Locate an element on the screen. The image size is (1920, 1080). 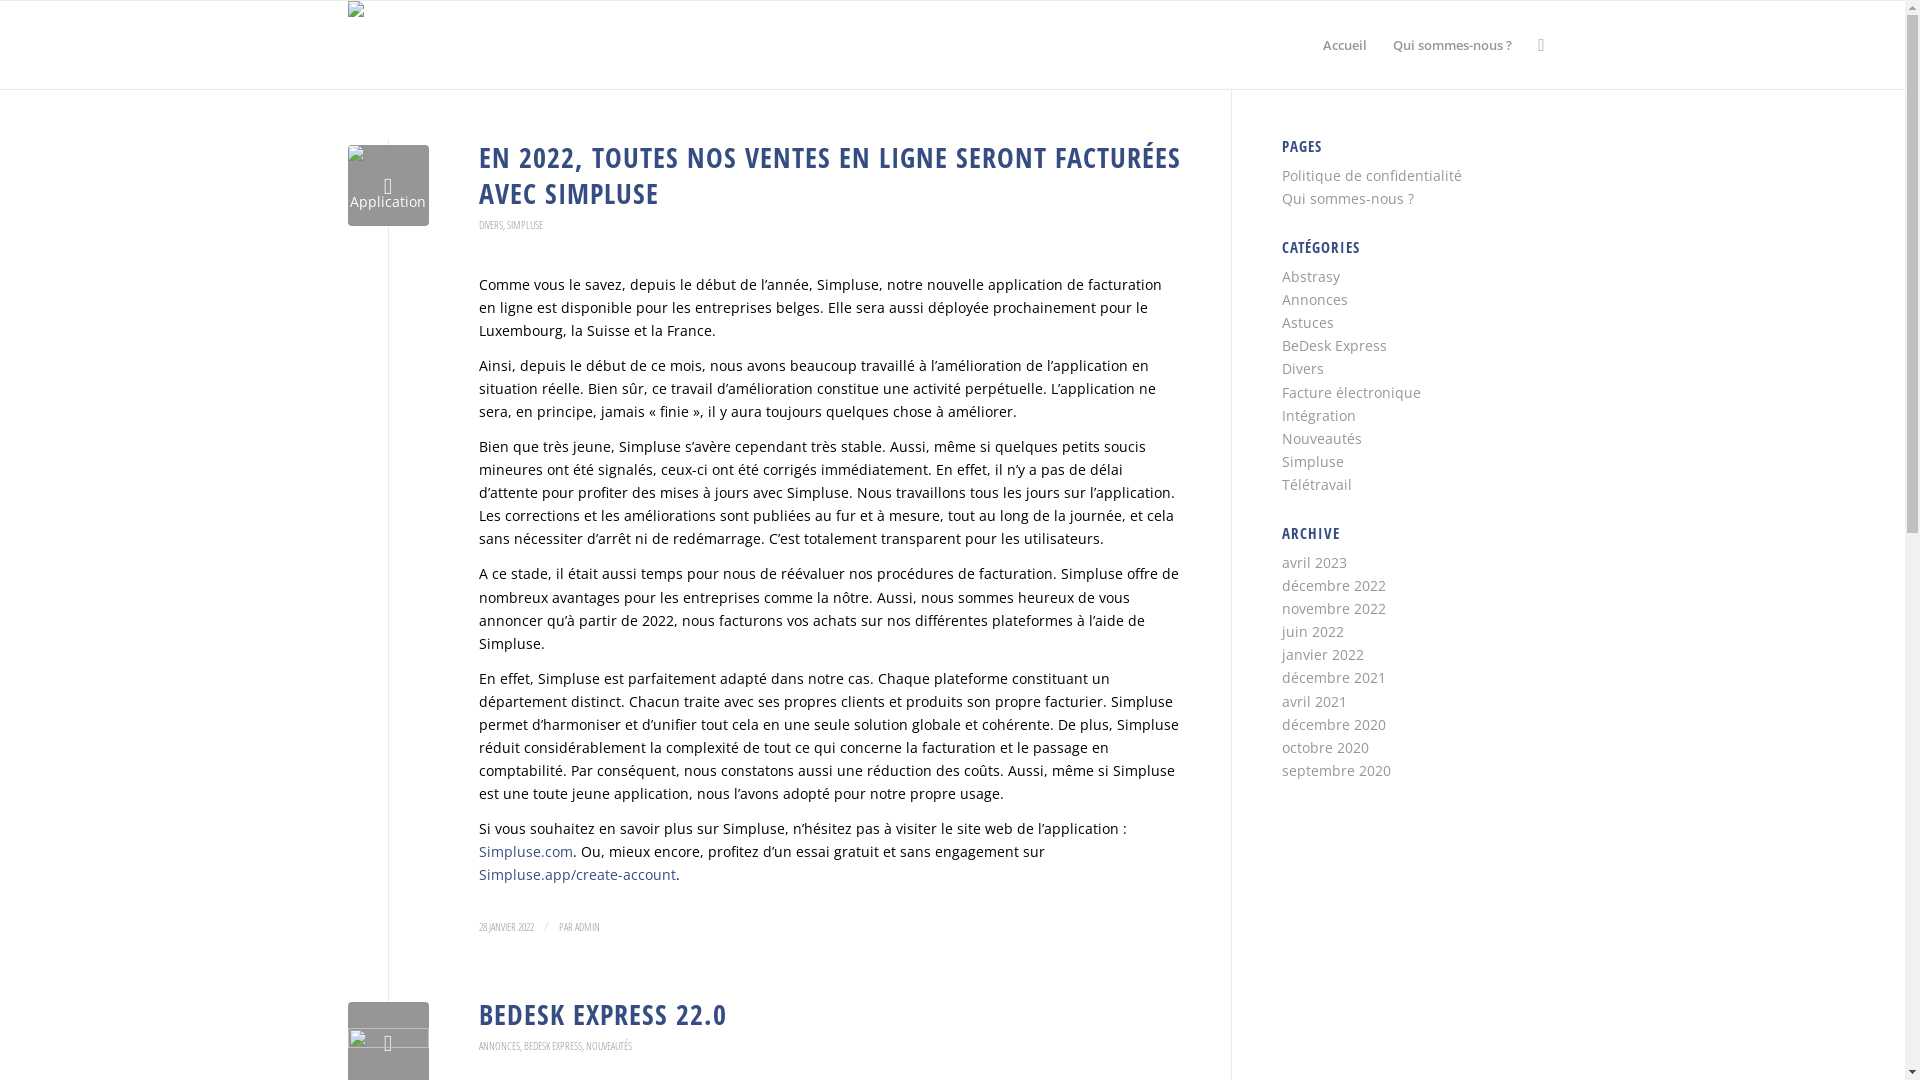
novembre 2022 is located at coordinates (1334, 608).